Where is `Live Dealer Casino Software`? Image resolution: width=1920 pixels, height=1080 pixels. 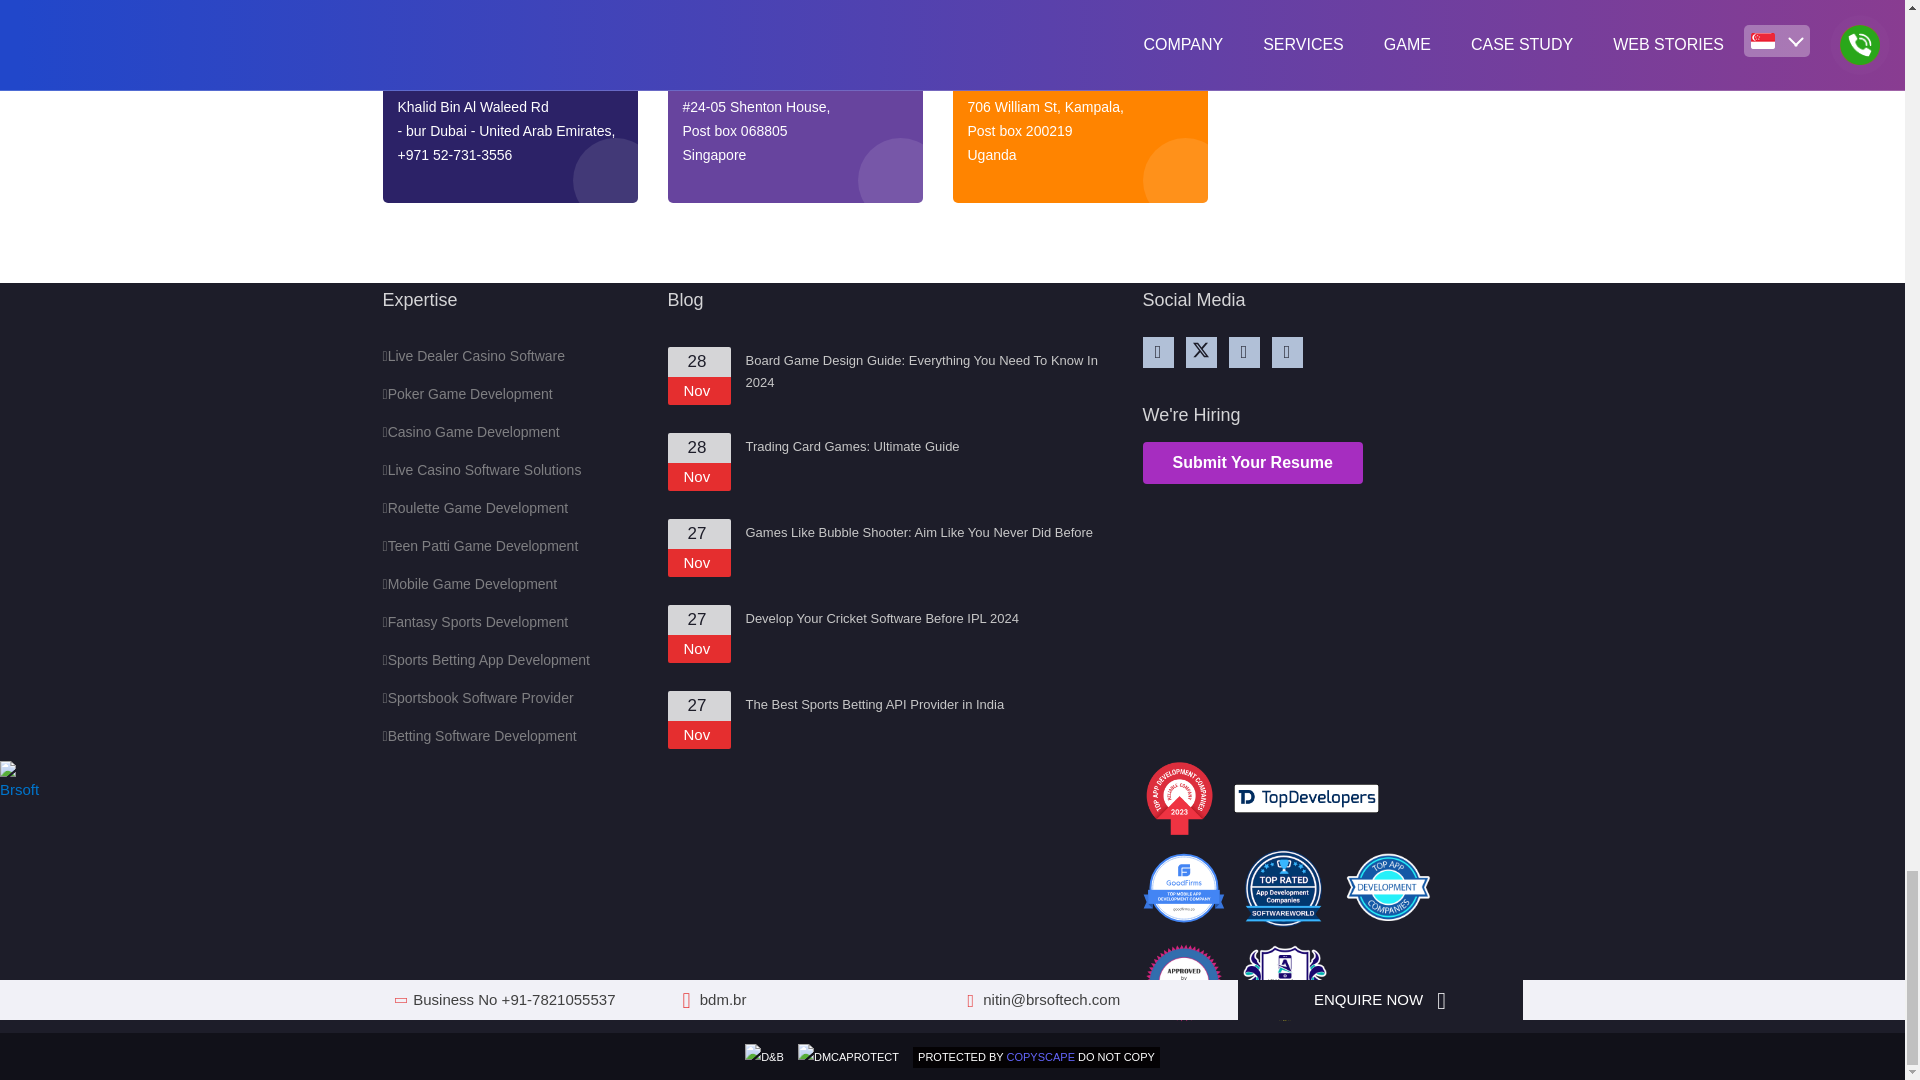 Live Dealer Casino Software is located at coordinates (473, 355).